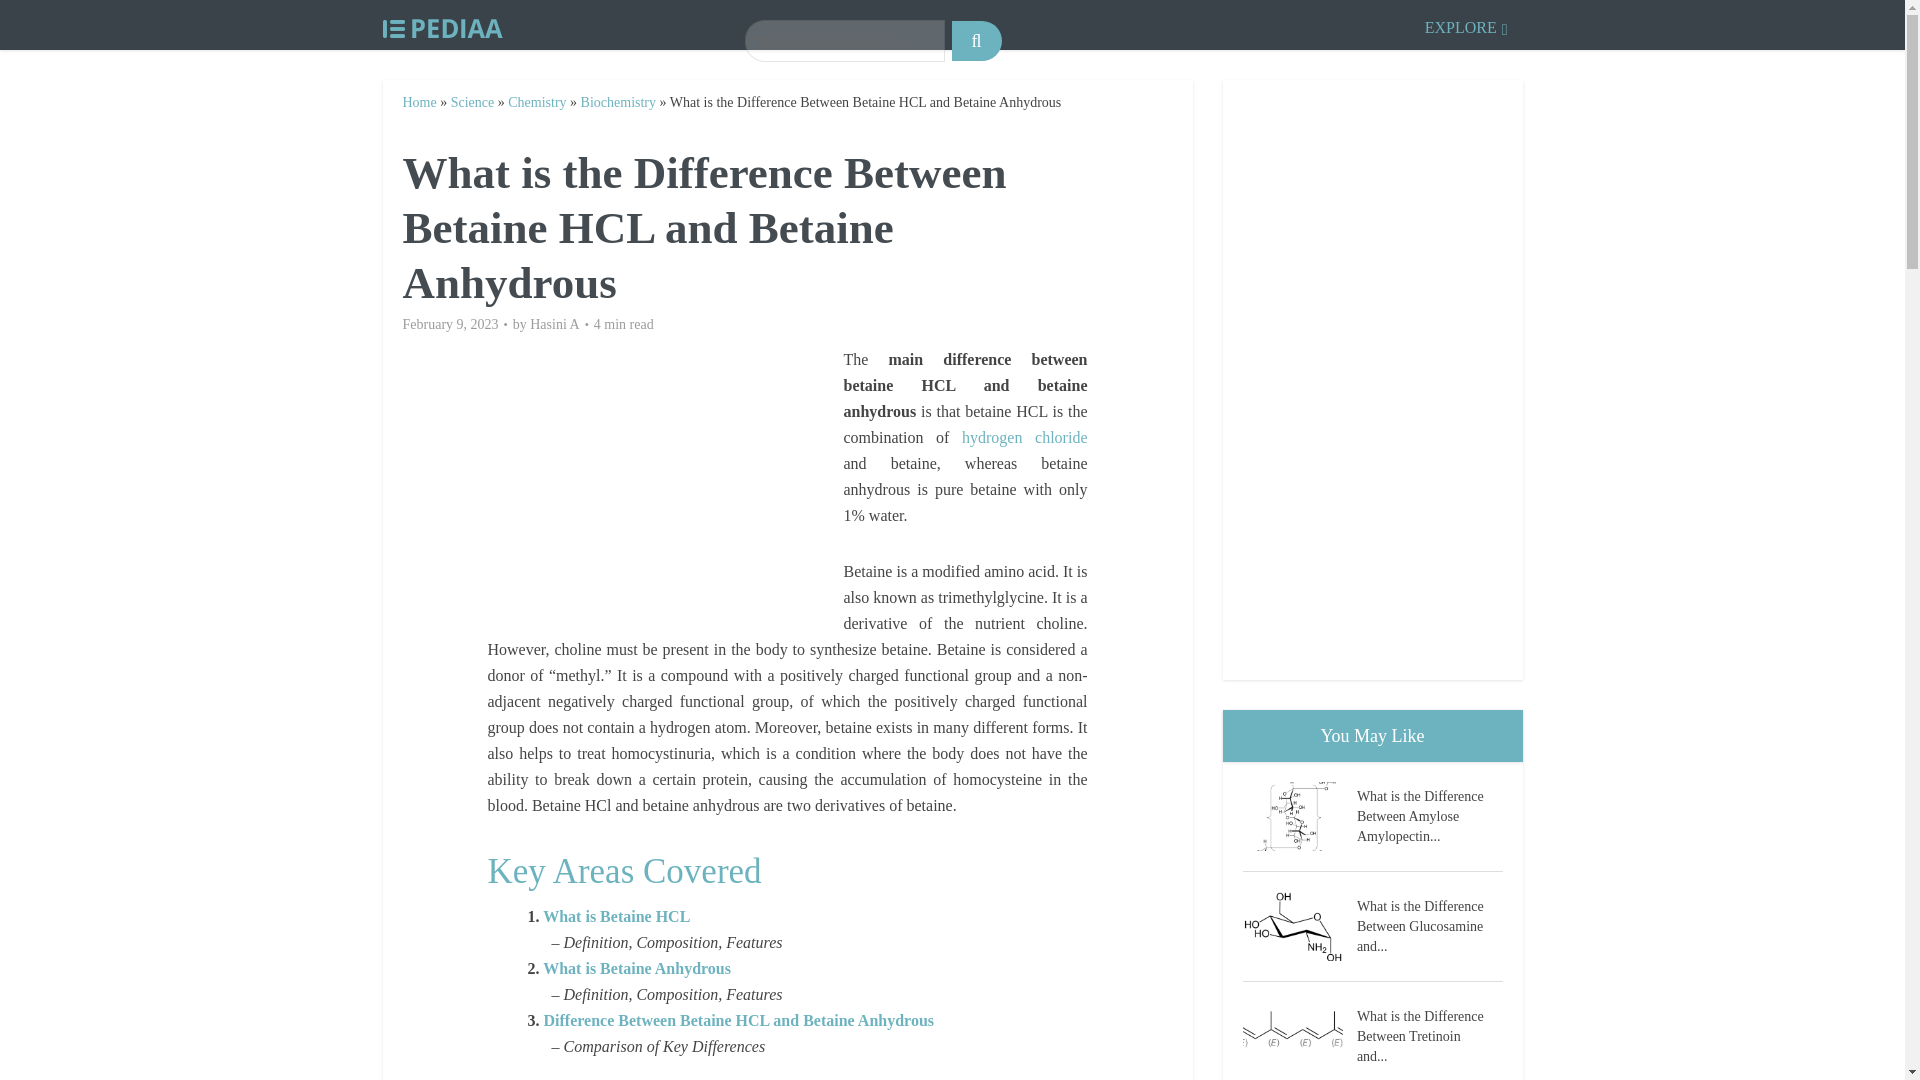 The height and width of the screenshot is (1080, 1920). Describe the element at coordinates (739, 1020) in the screenshot. I see `Difference Between Betaine HCL and Betaine Anhydrous` at that location.